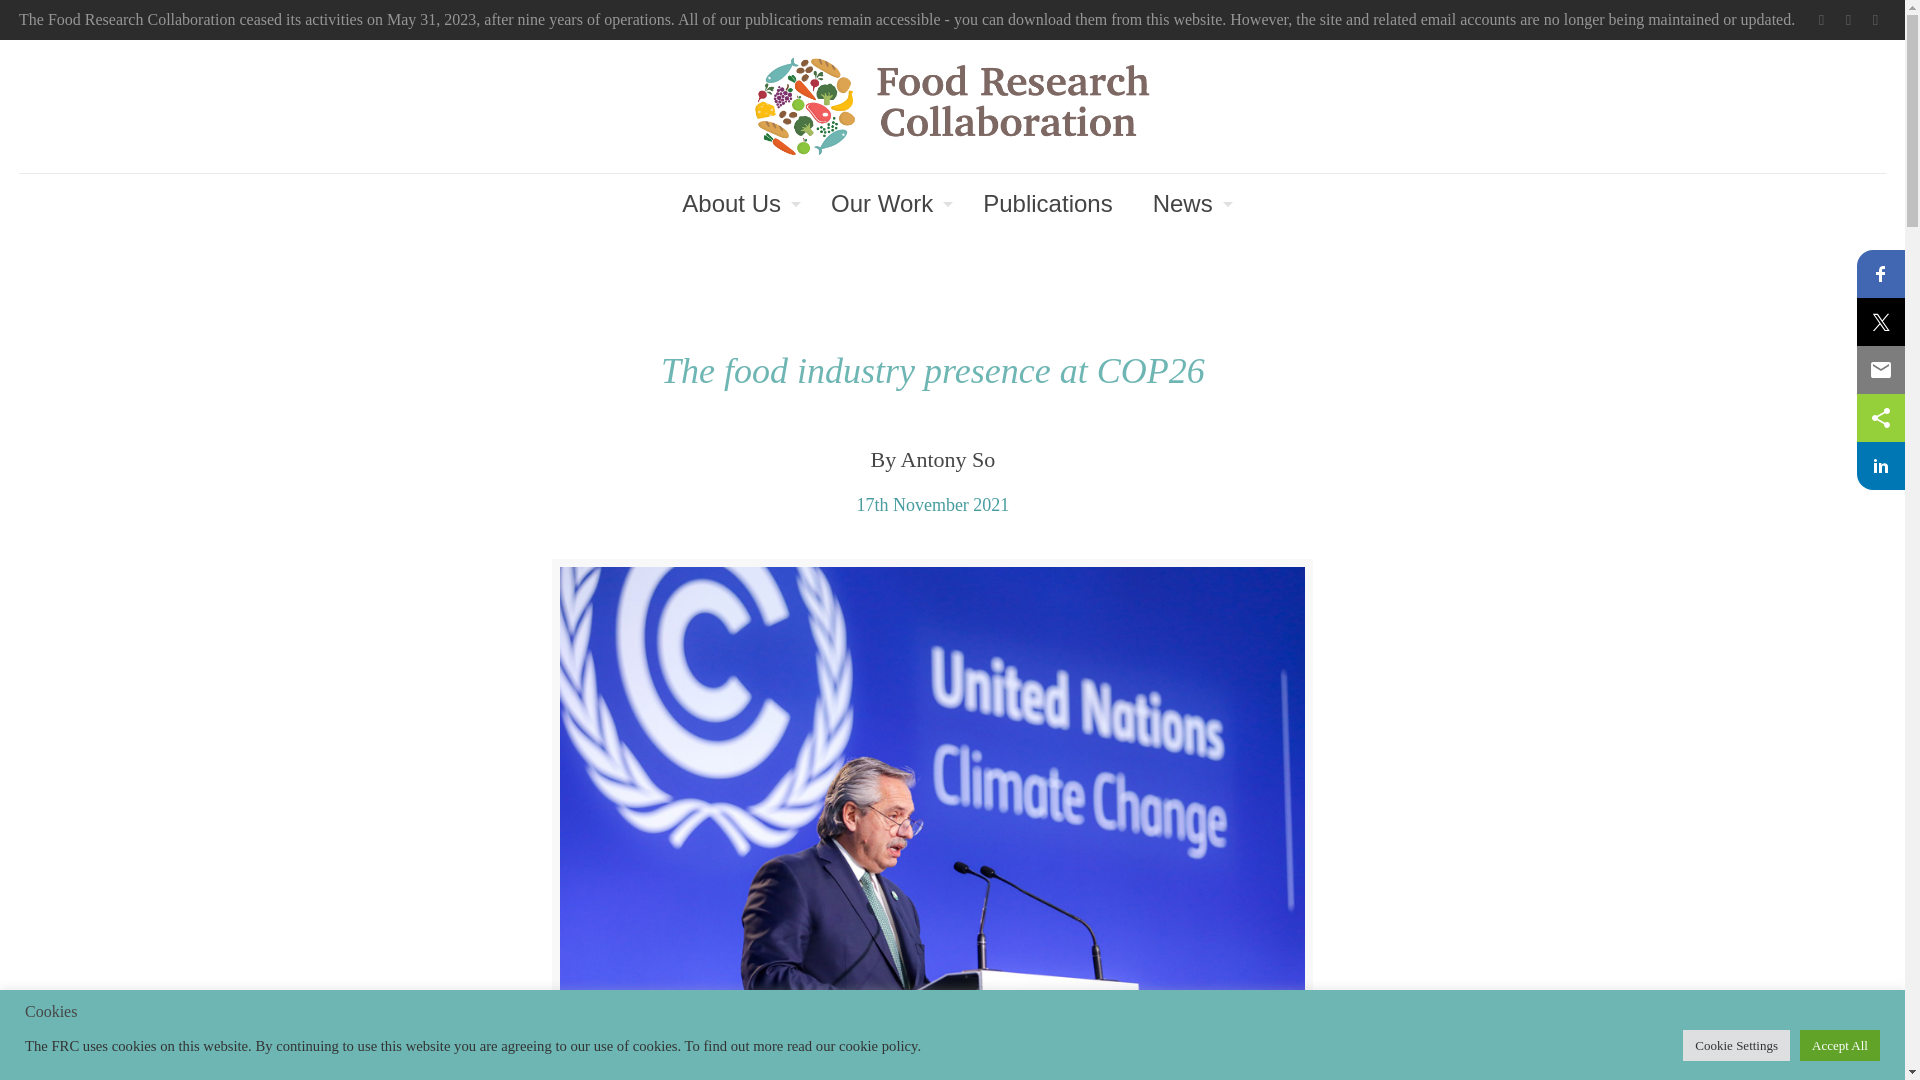  Describe the element at coordinates (1820, 20) in the screenshot. I see `Twitter` at that location.